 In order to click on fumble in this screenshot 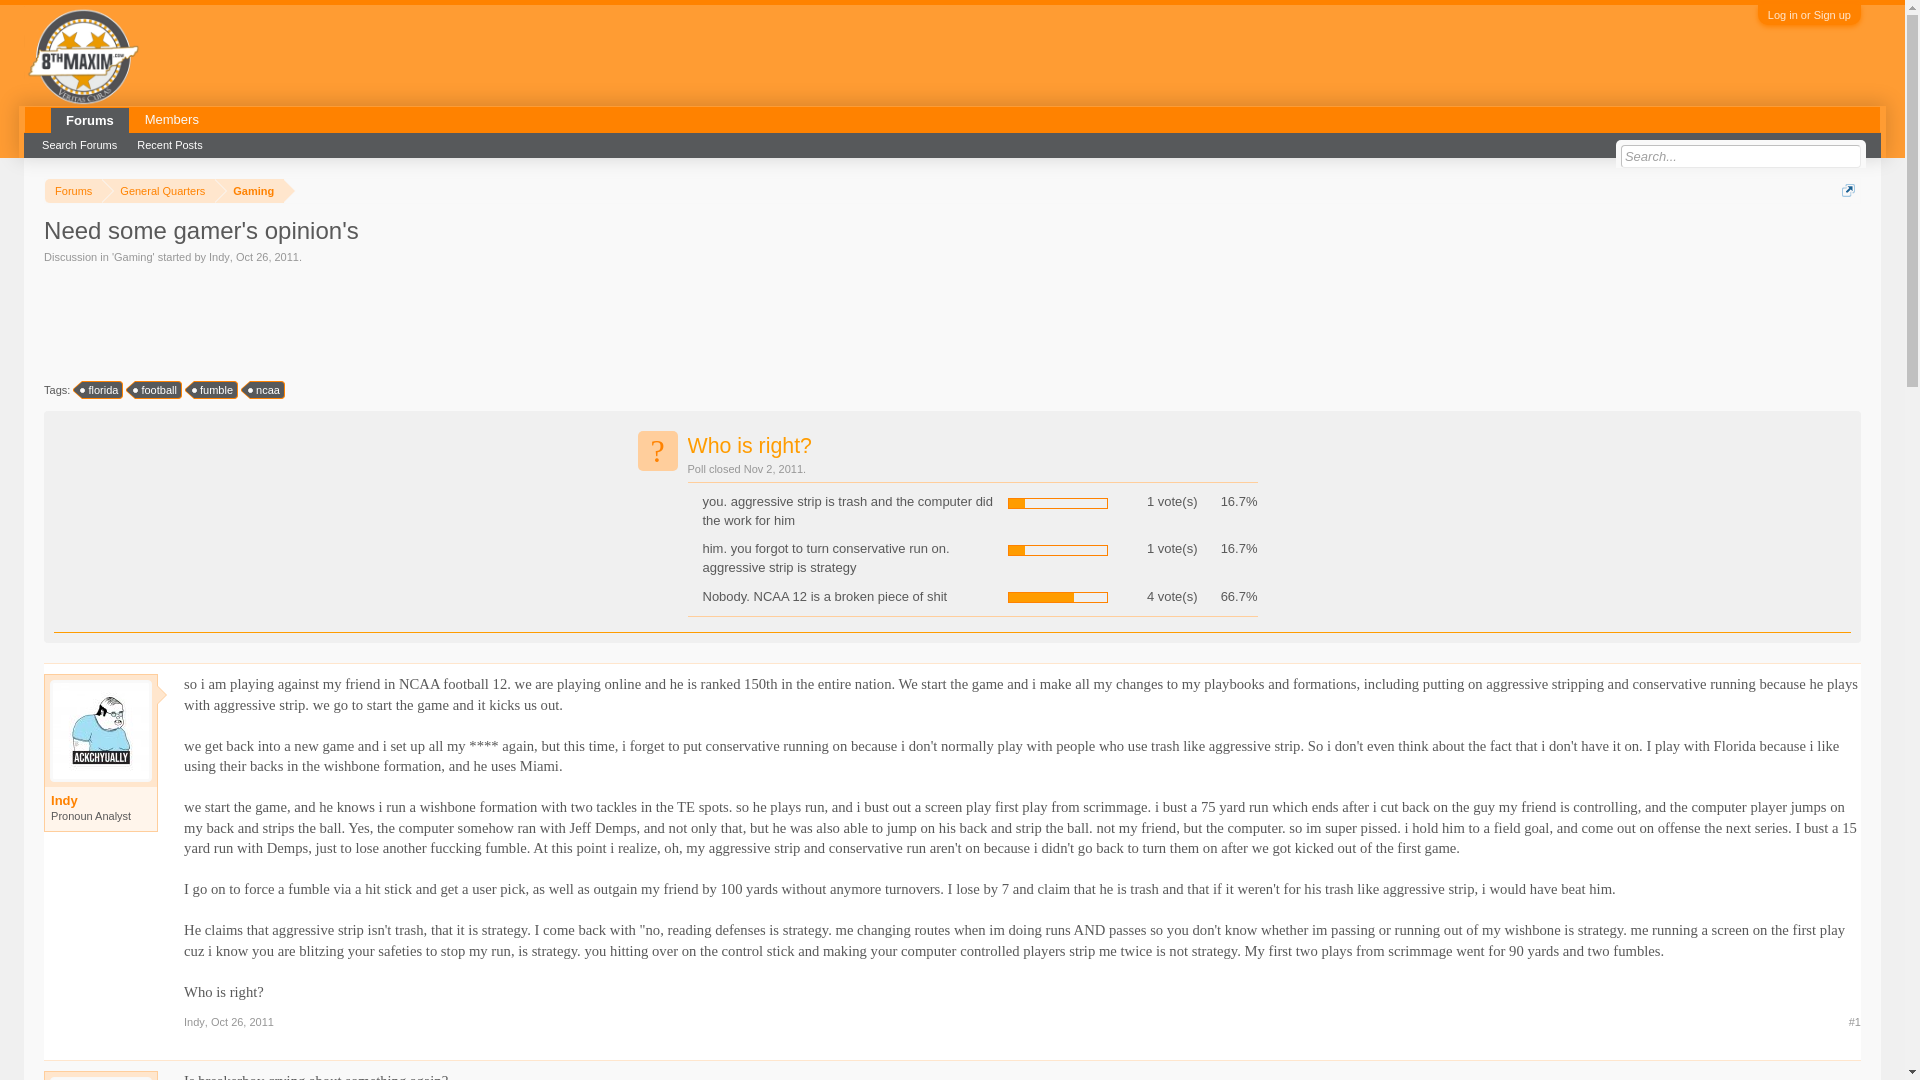, I will do `click(216, 390)`.